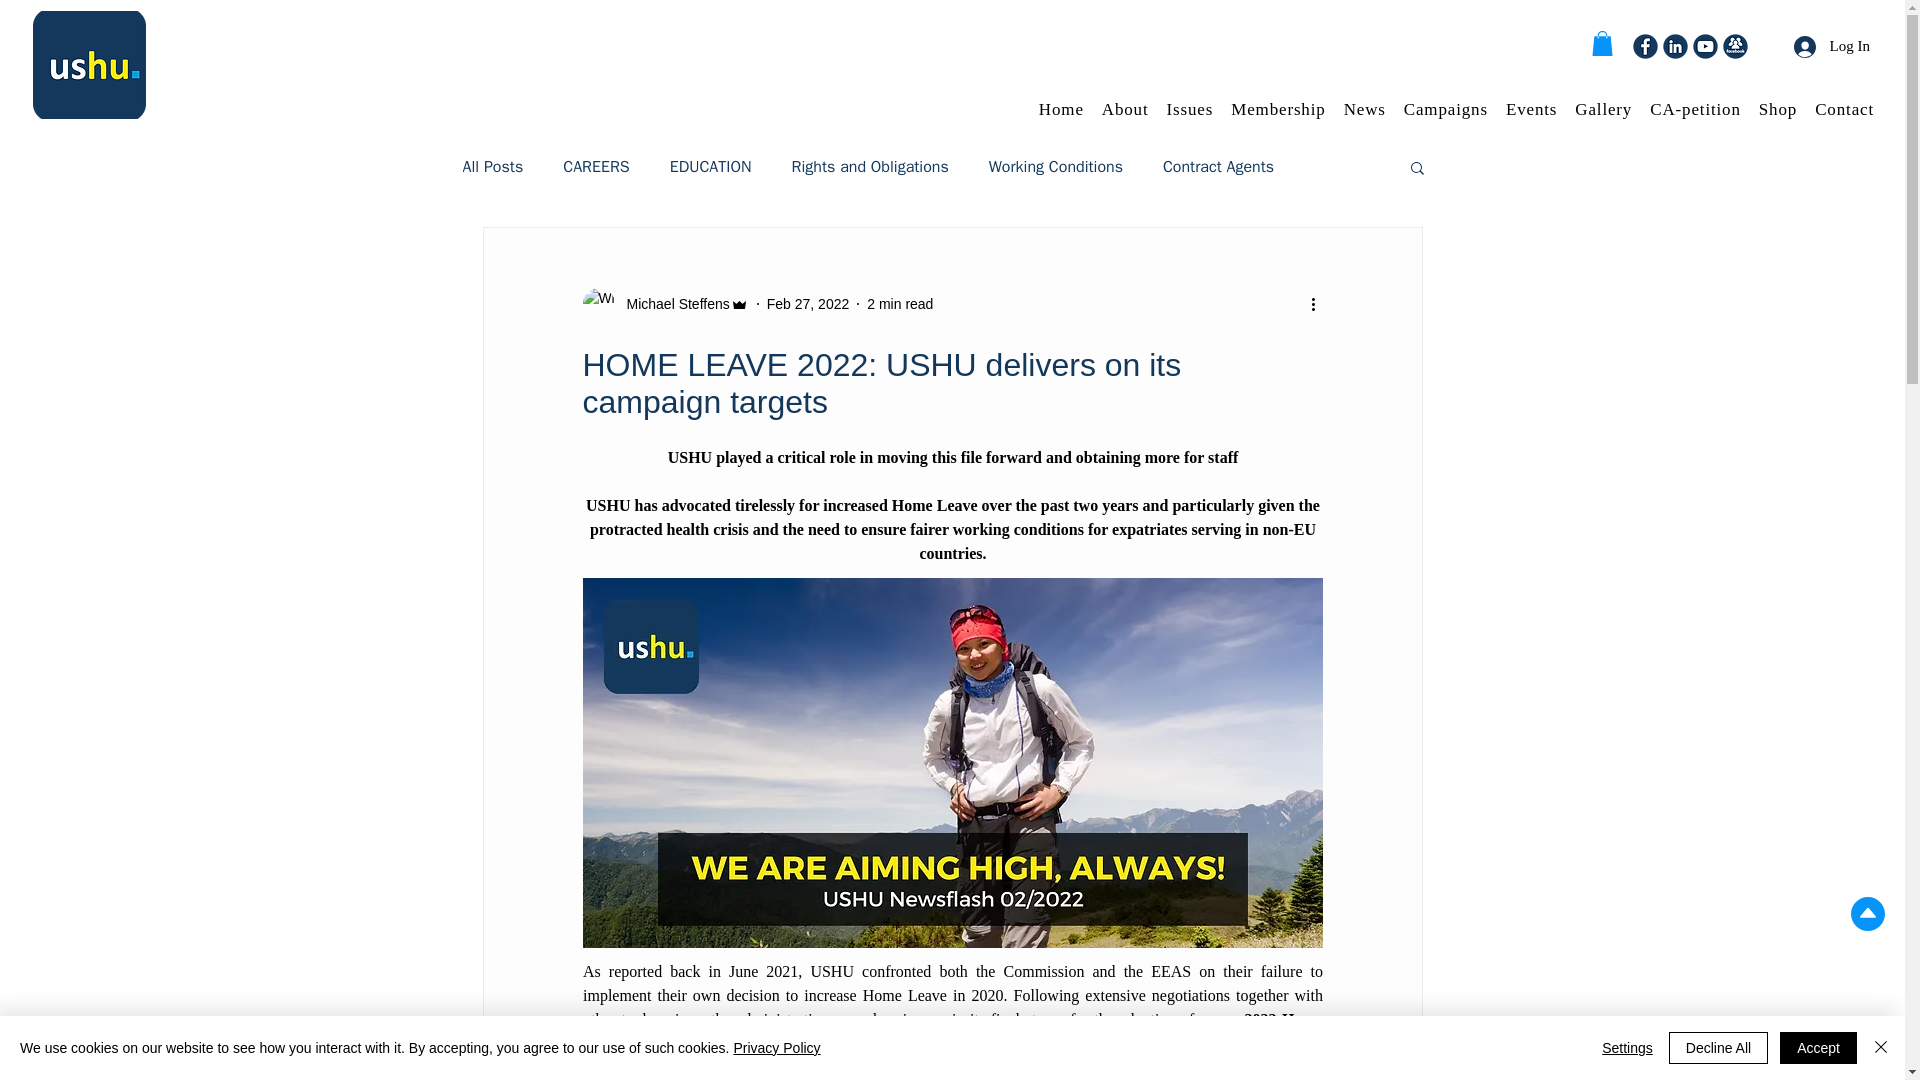  What do you see at coordinates (1602, 110) in the screenshot?
I see `Gallery` at bounding box center [1602, 110].